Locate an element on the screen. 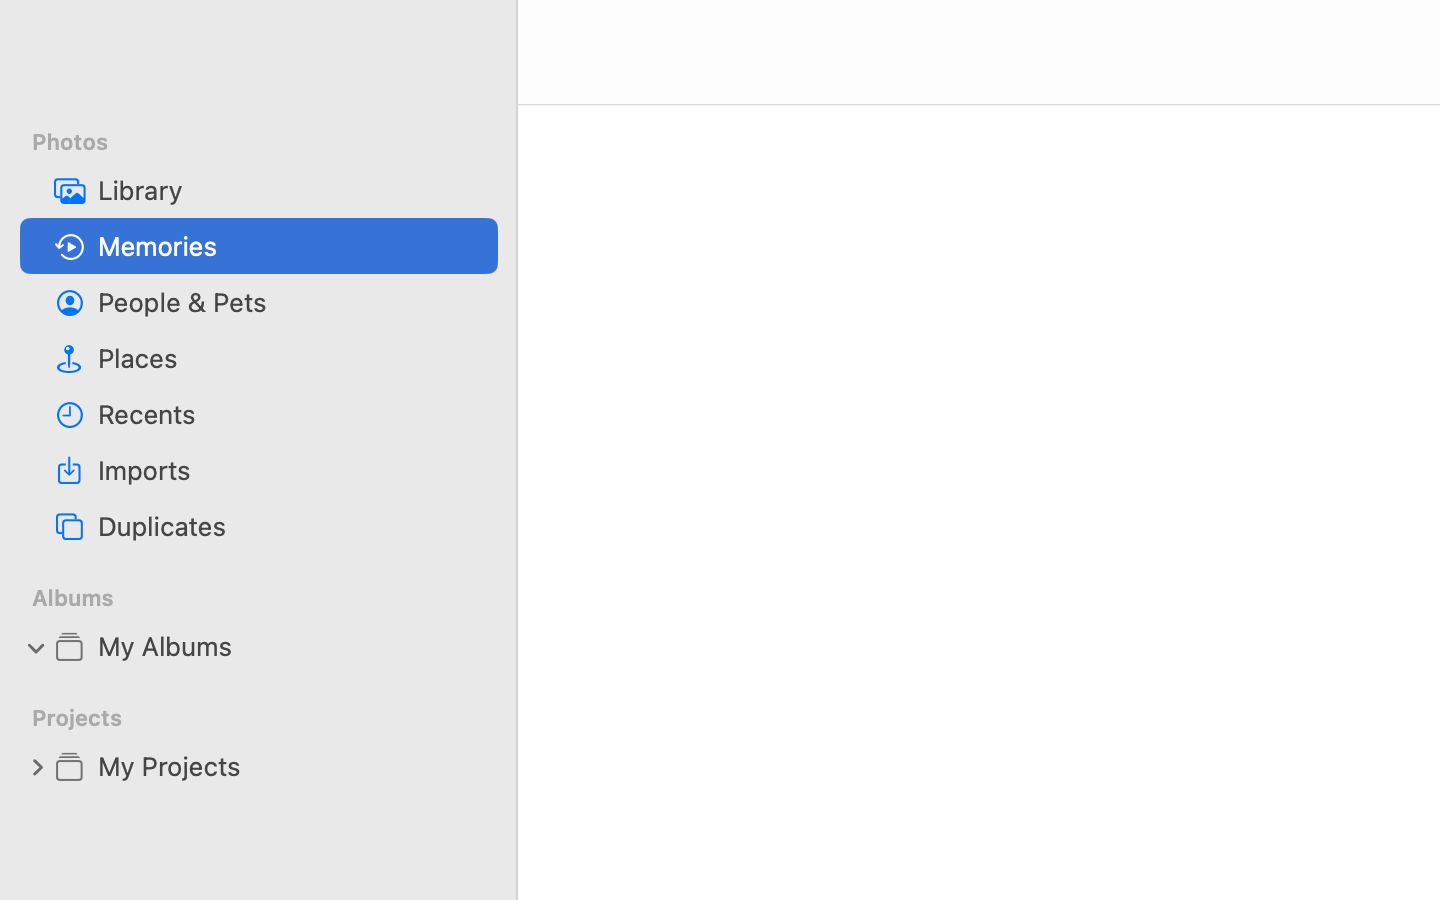 This screenshot has width=1440, height=900. People & Pets is located at coordinates (290, 302).